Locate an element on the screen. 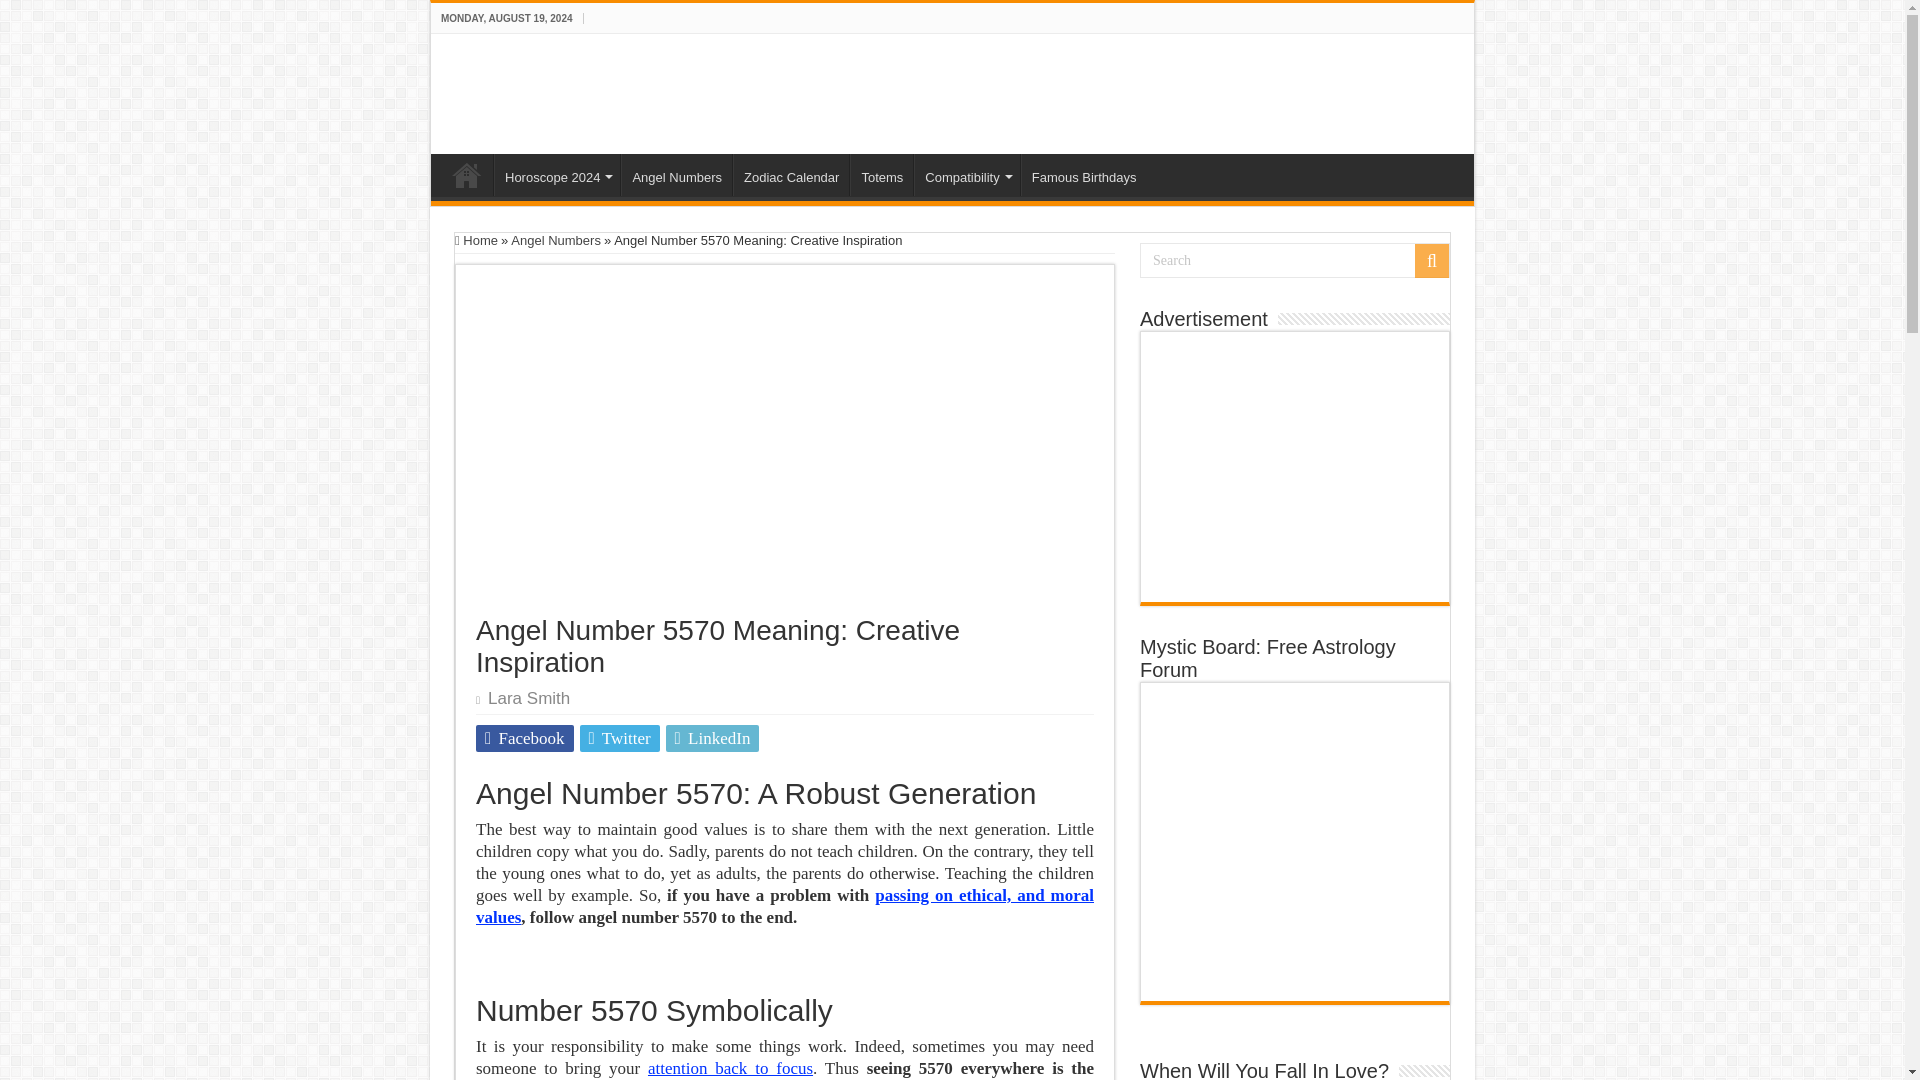  Zodiac Calendar is located at coordinates (790, 174).